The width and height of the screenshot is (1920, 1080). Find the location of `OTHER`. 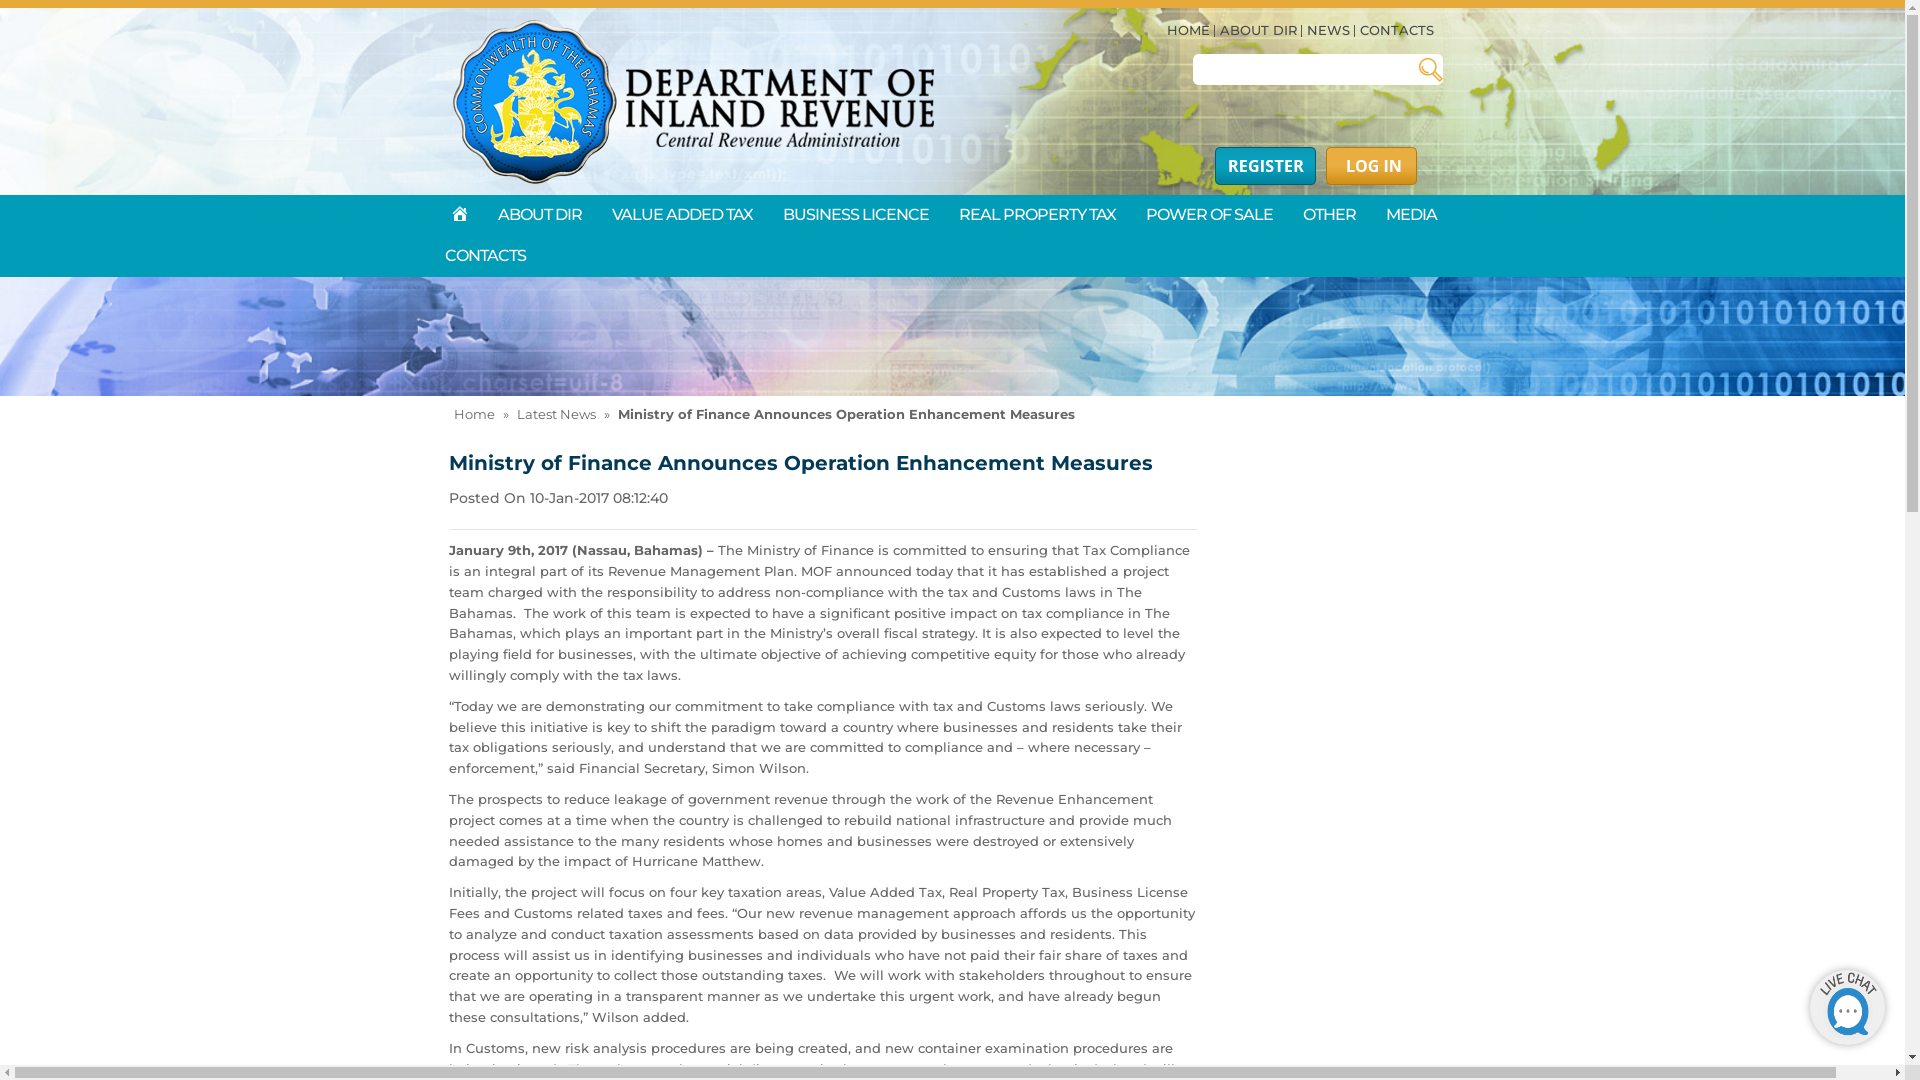

OTHER is located at coordinates (1330, 216).